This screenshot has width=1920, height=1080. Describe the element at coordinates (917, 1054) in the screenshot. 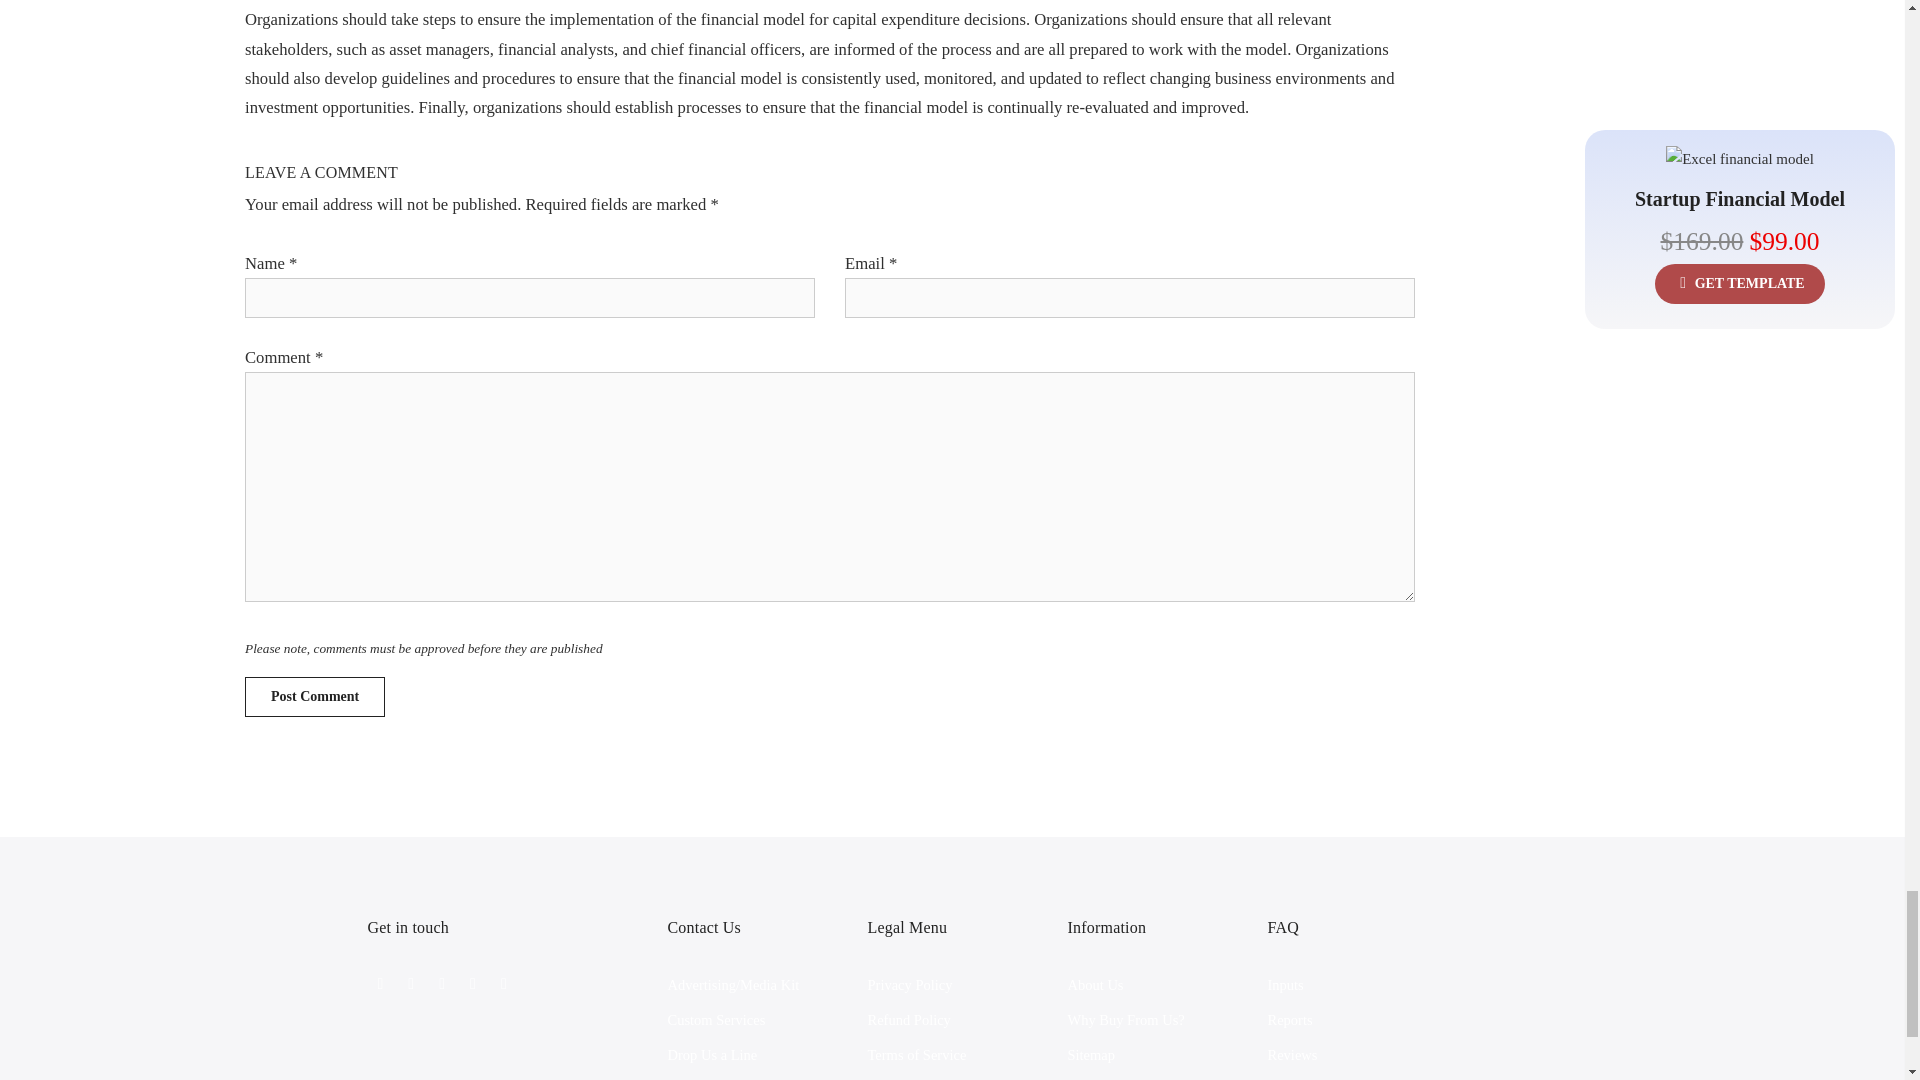

I see `Terms of Service` at that location.